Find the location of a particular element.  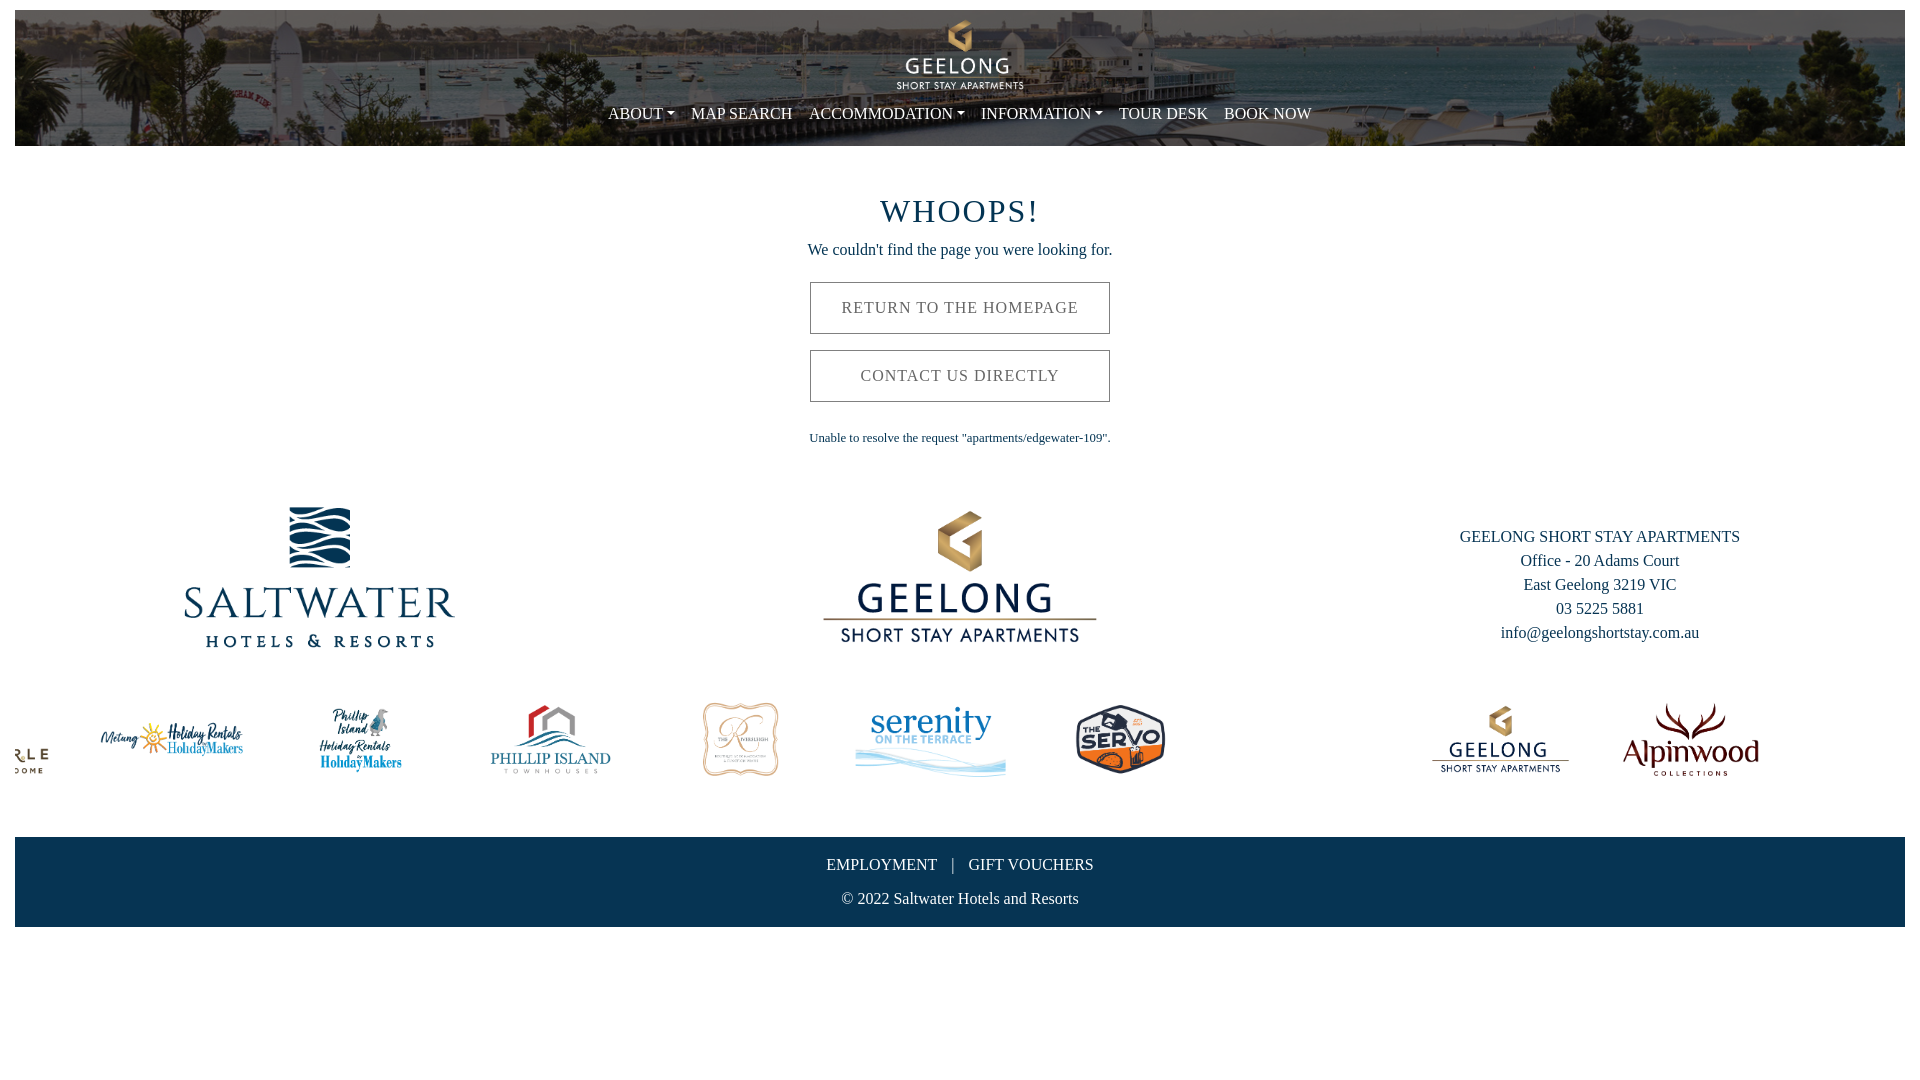

Saltwater Hotels & Resorts is located at coordinates (320, 577).